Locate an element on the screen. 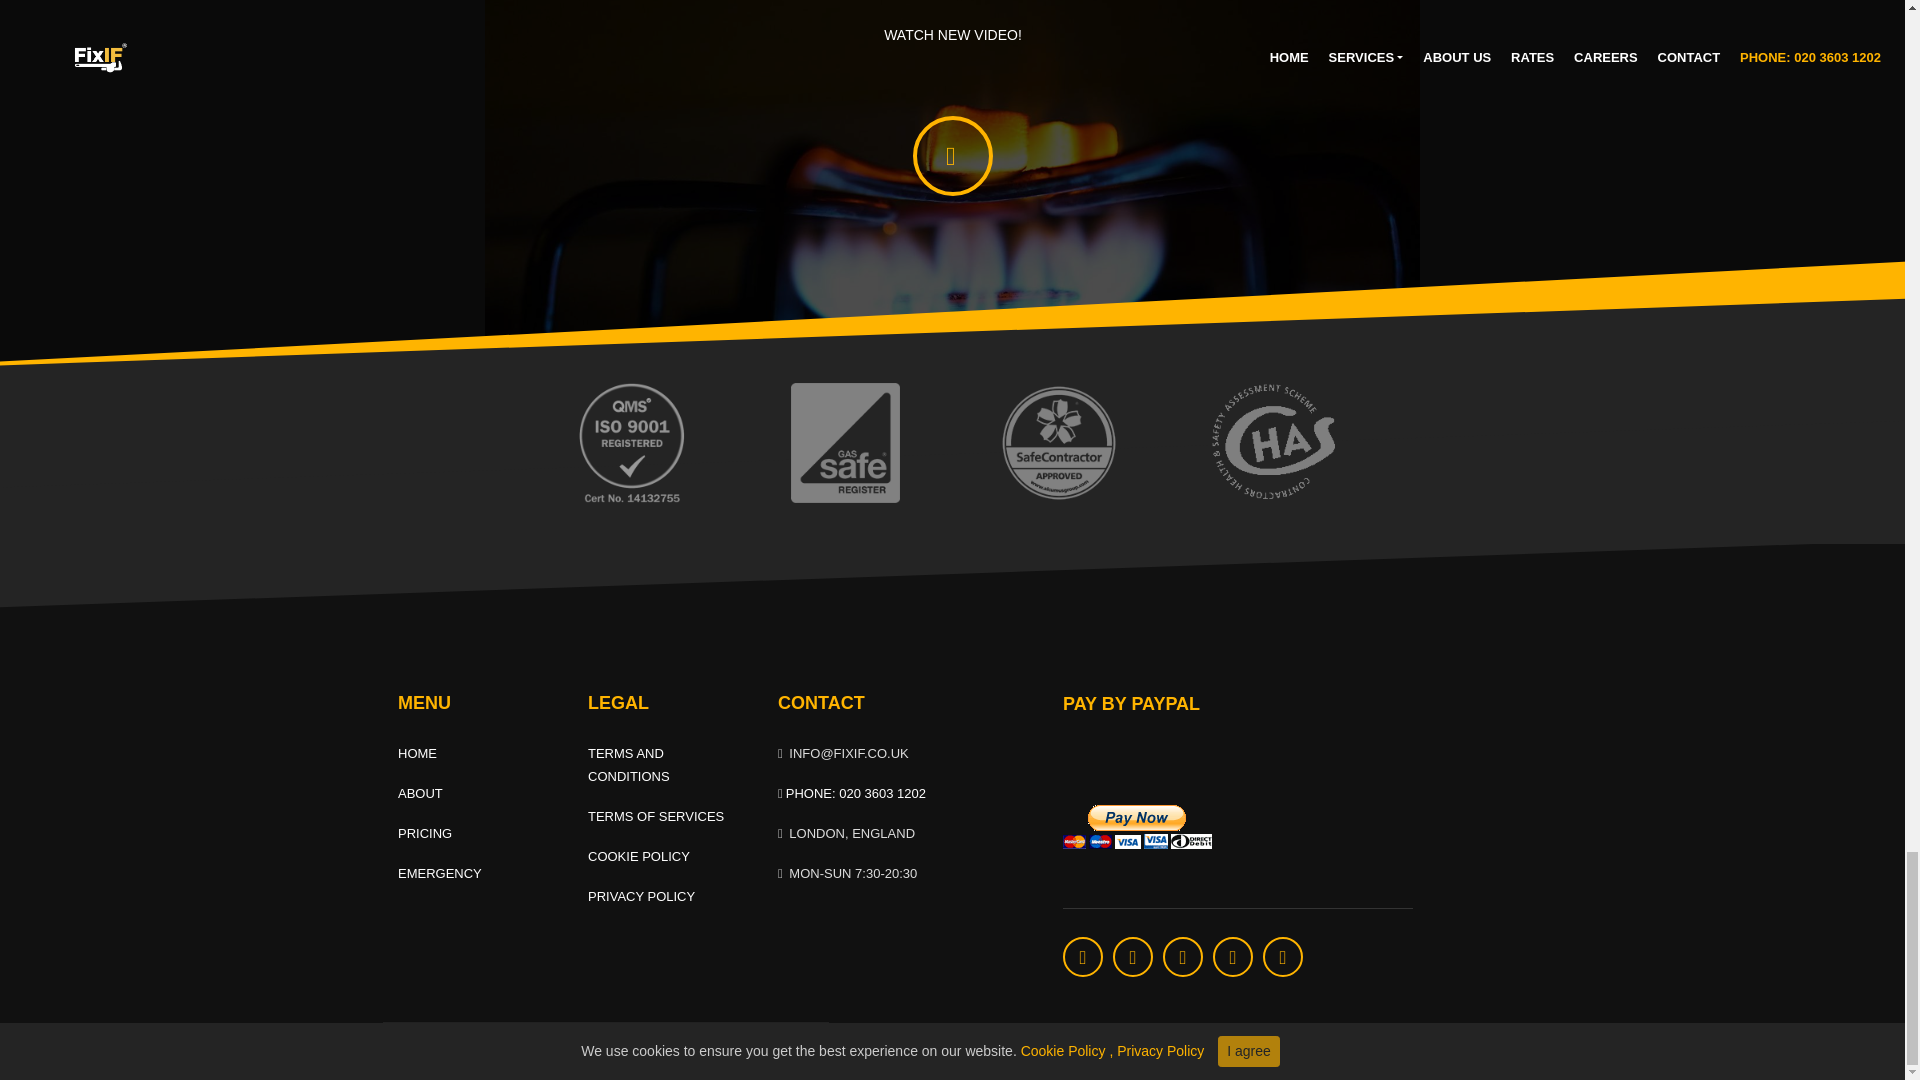 The height and width of the screenshot is (1080, 1920). ABOUT is located at coordinates (420, 794).